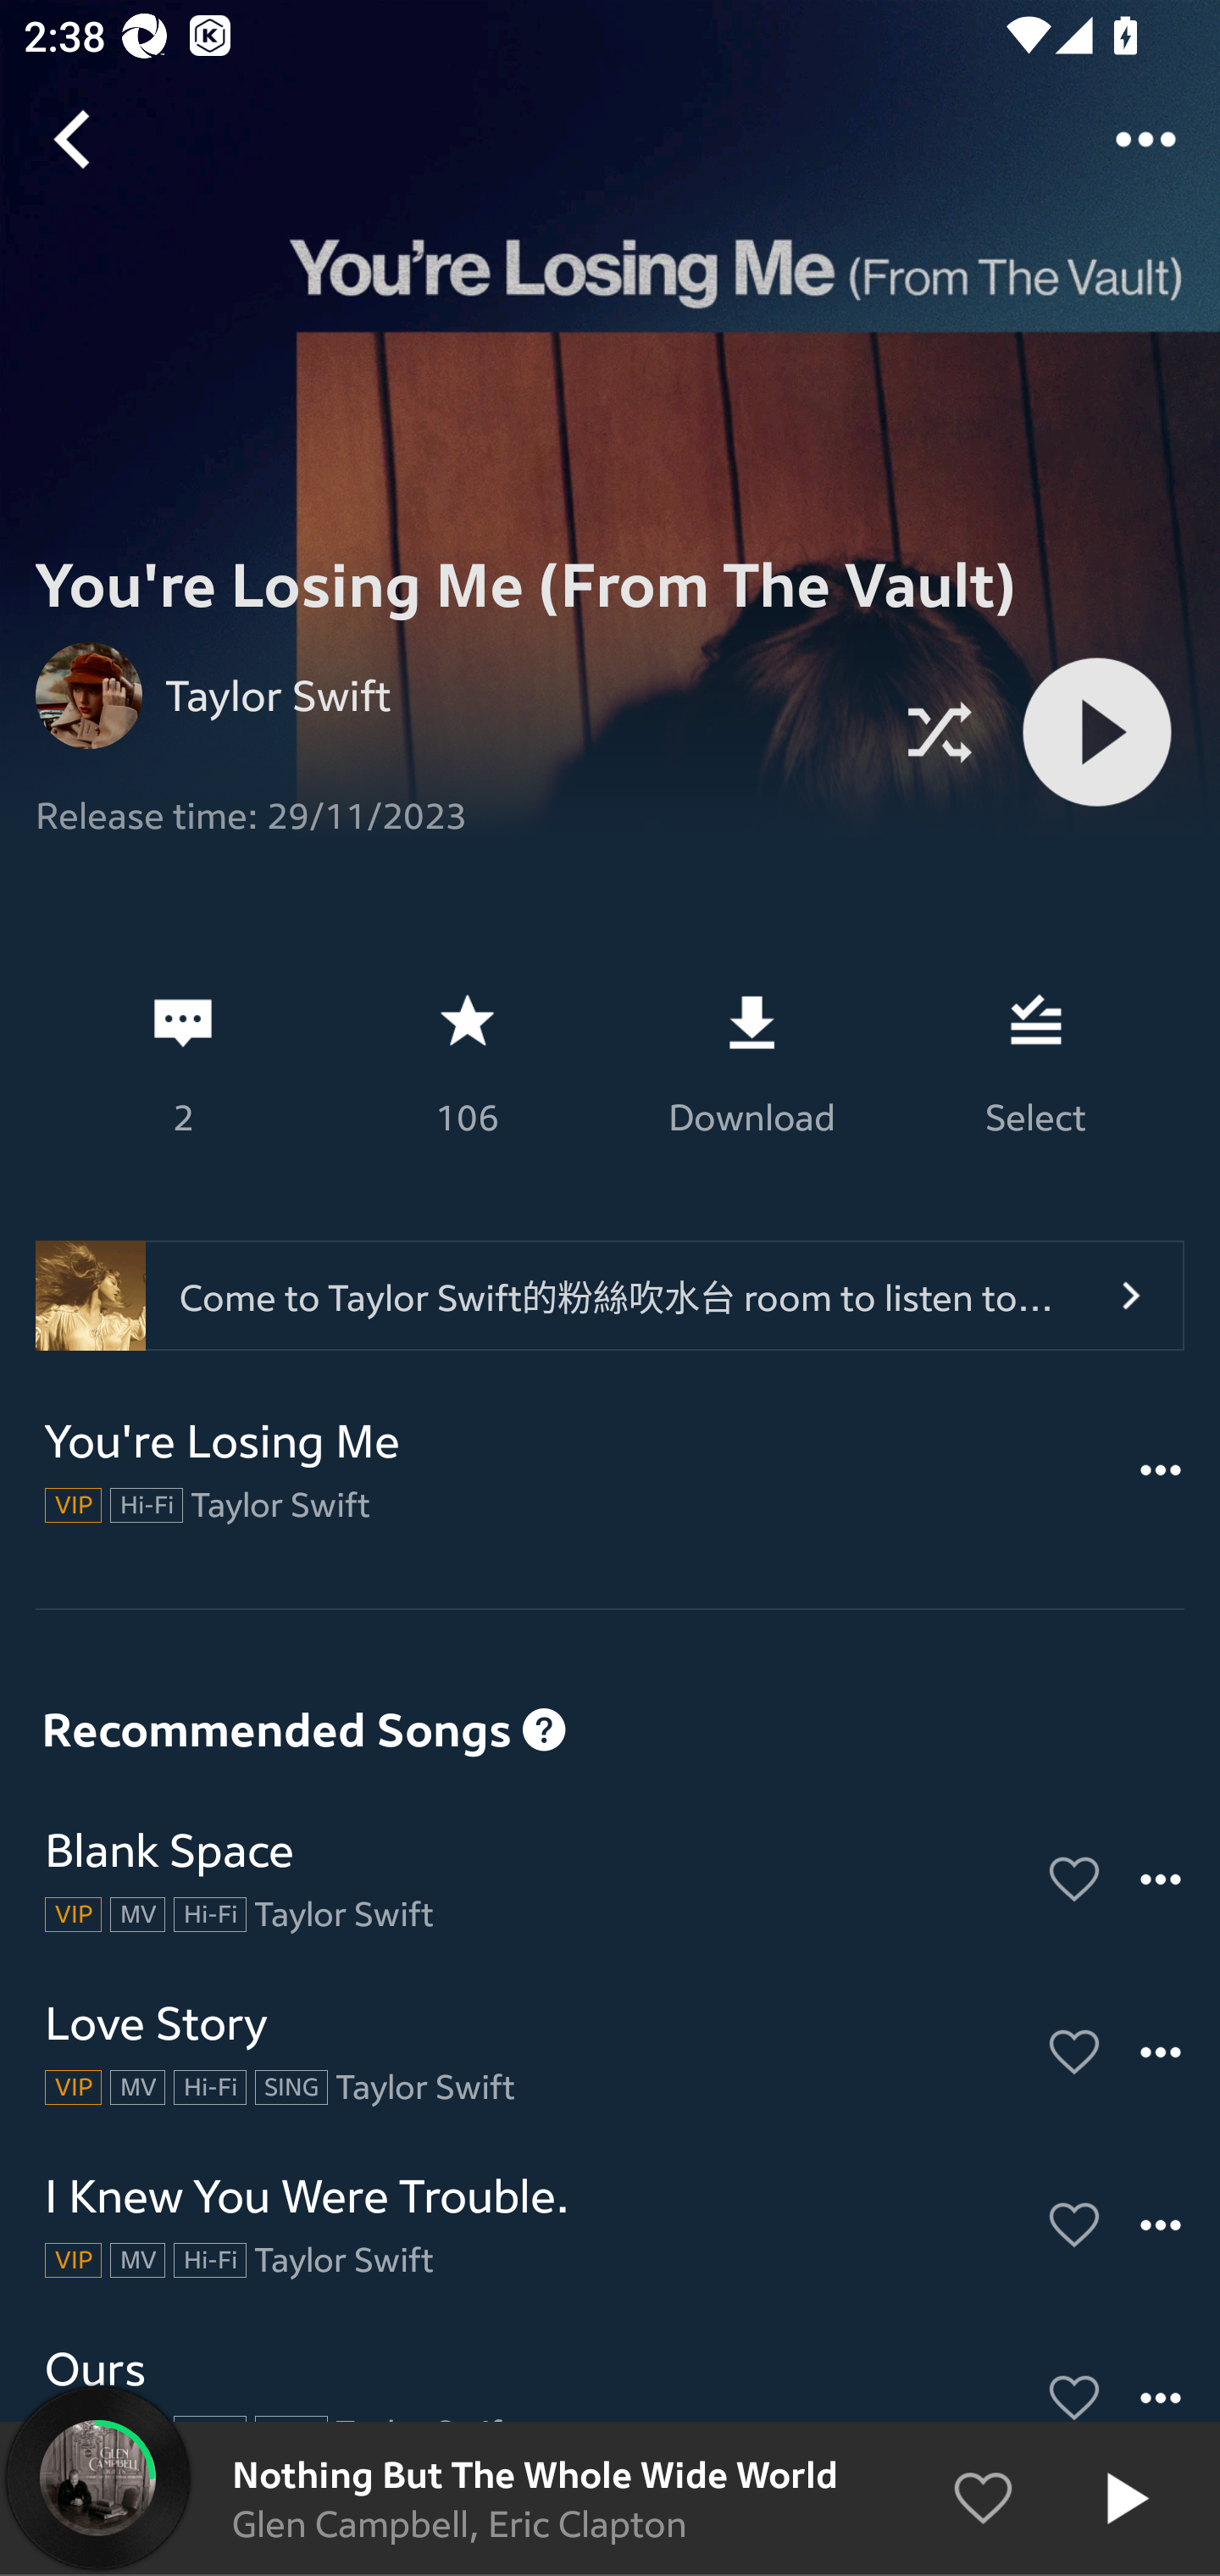  I want to click on Blank Space VIP MV Hi-Fi Taylor Swift, so click(610, 1879).